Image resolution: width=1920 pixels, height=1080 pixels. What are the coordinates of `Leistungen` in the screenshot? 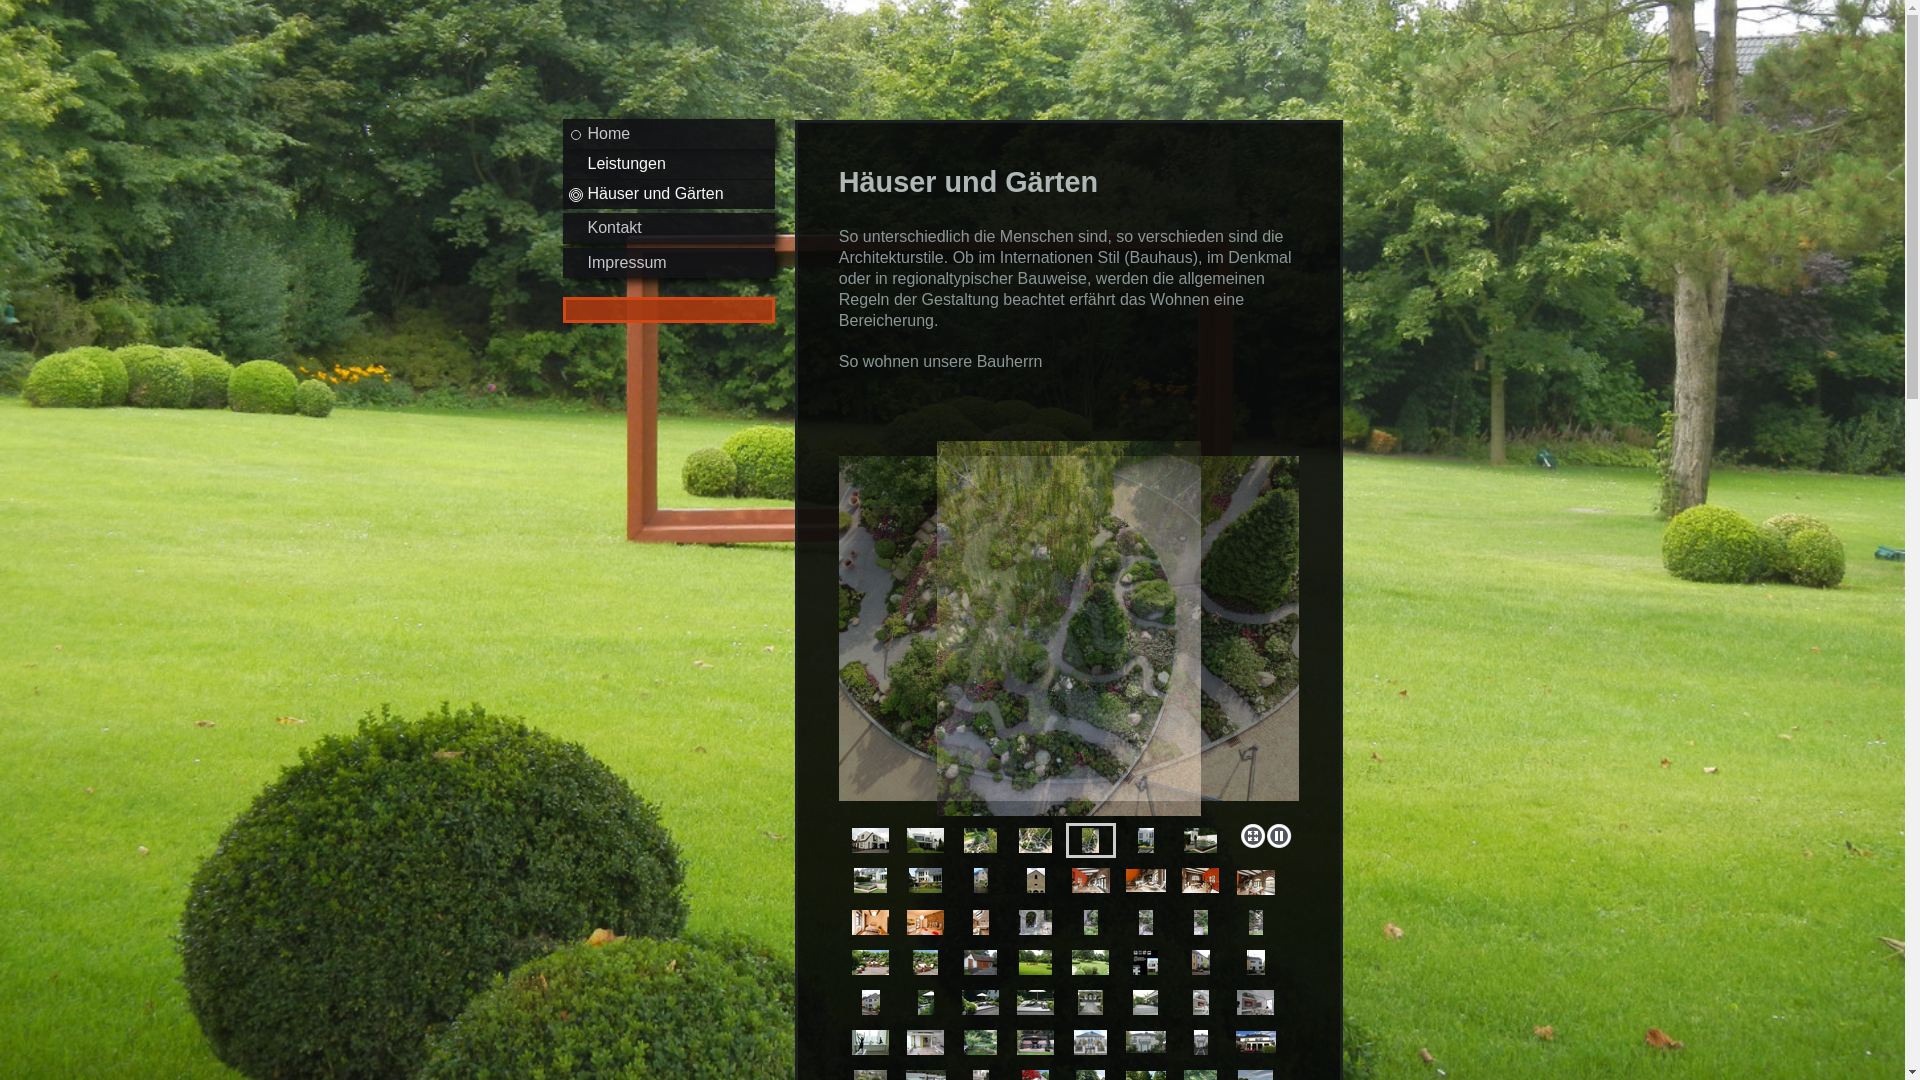 It's located at (668, 164).